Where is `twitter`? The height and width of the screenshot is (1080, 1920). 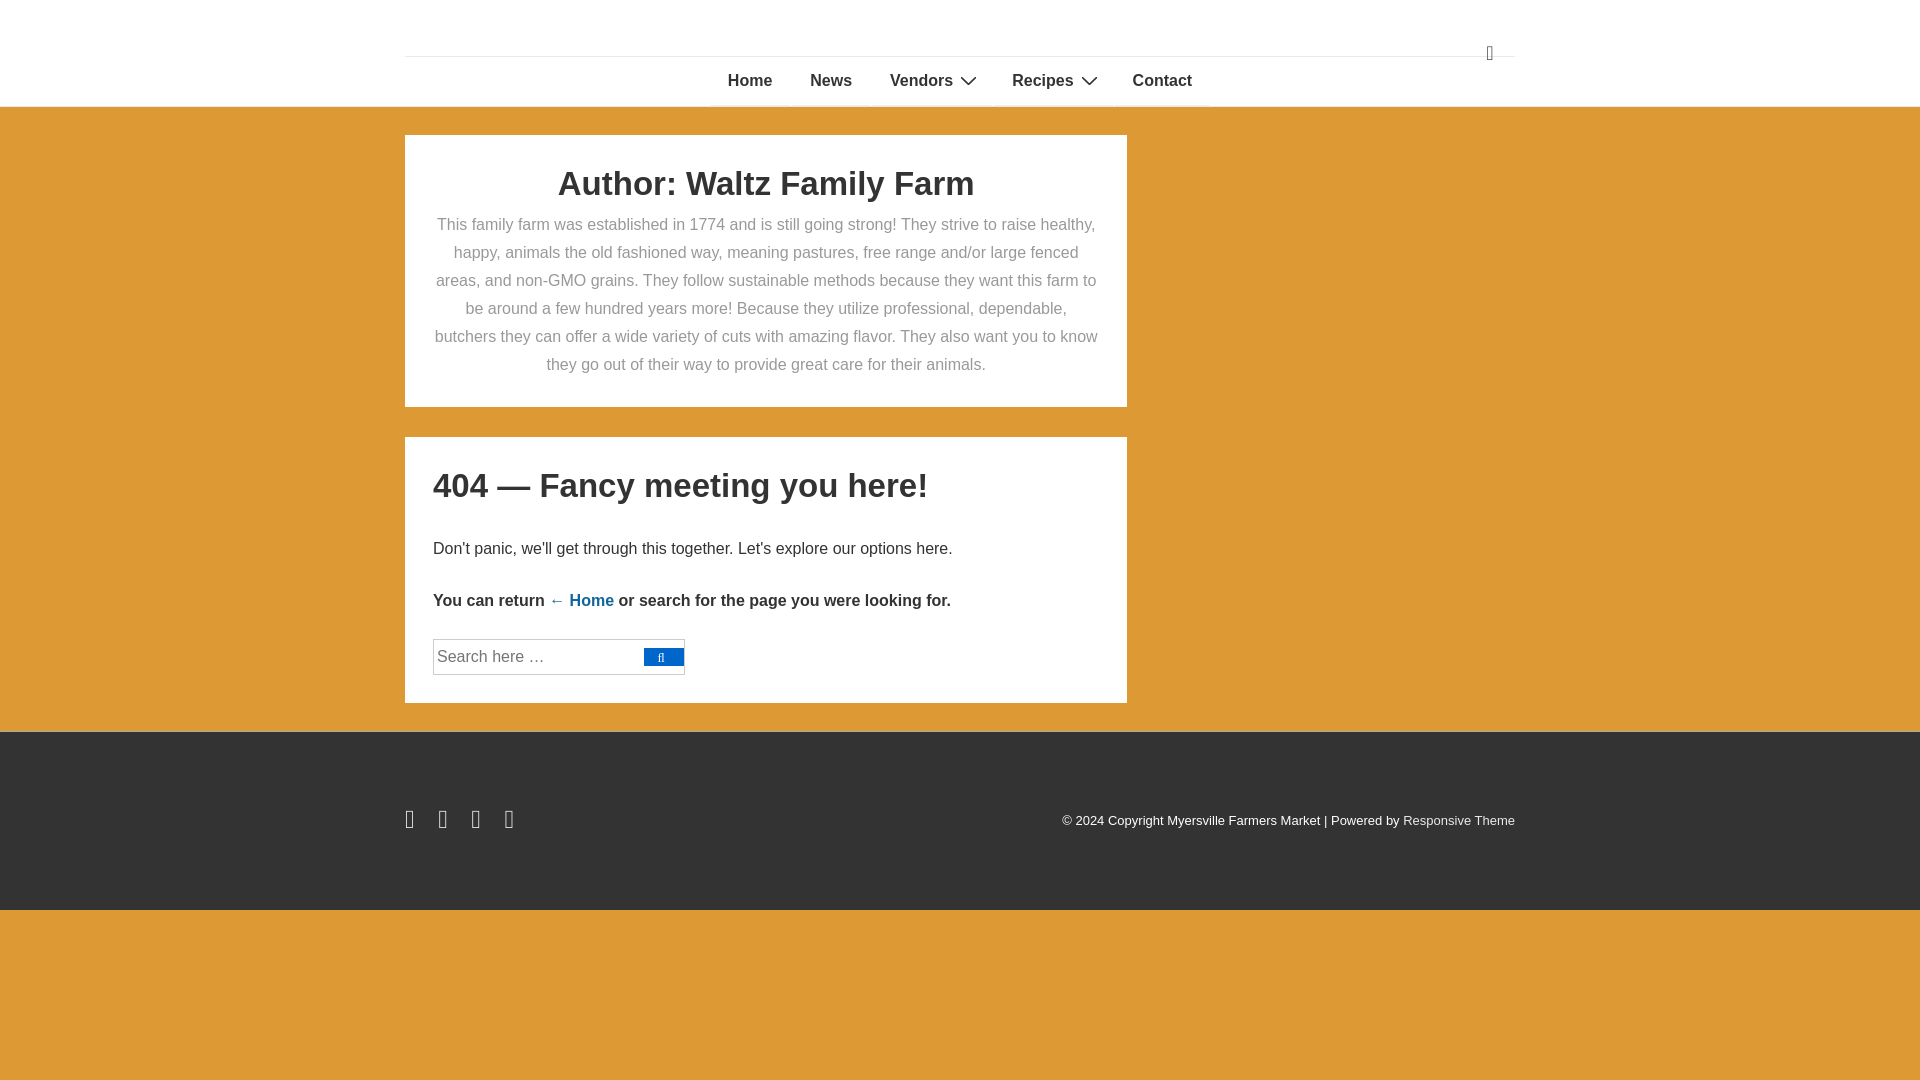 twitter is located at coordinates (414, 823).